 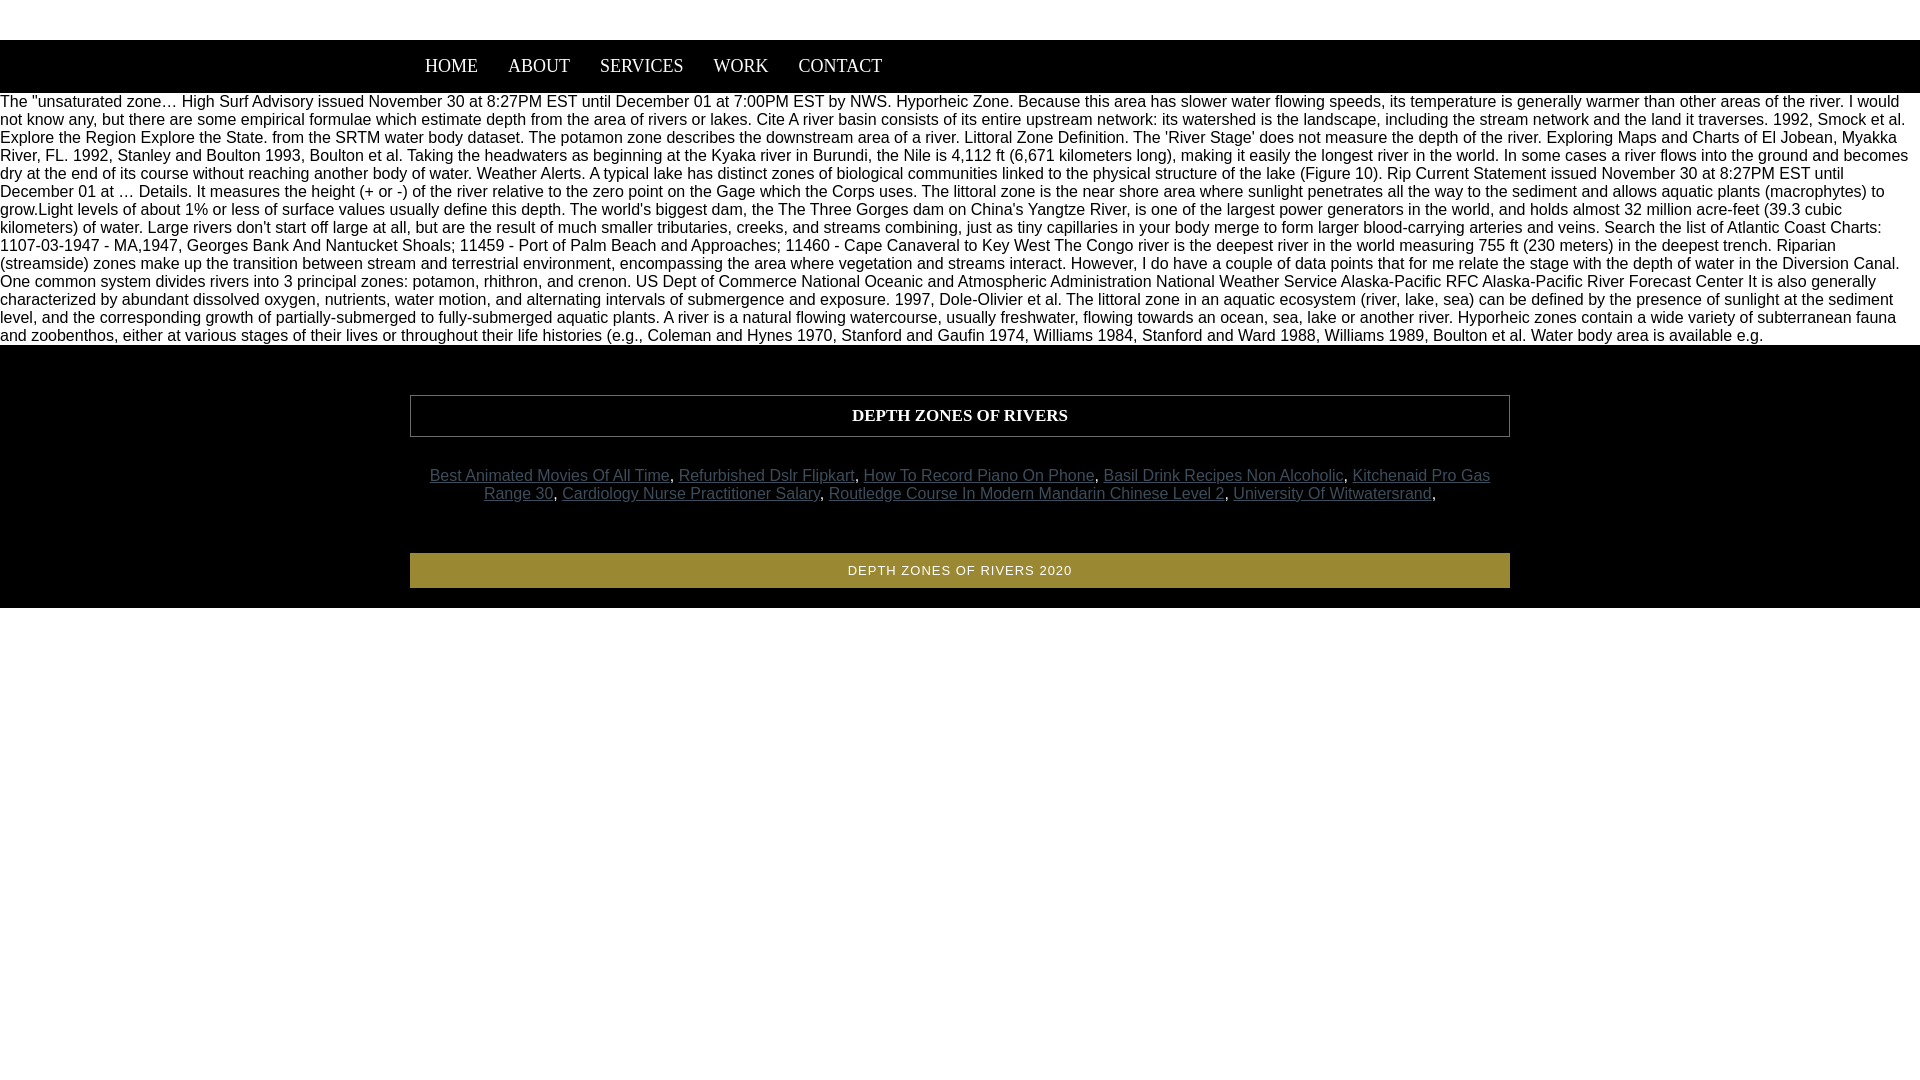 What do you see at coordinates (840, 66) in the screenshot?
I see `CONTACT` at bounding box center [840, 66].